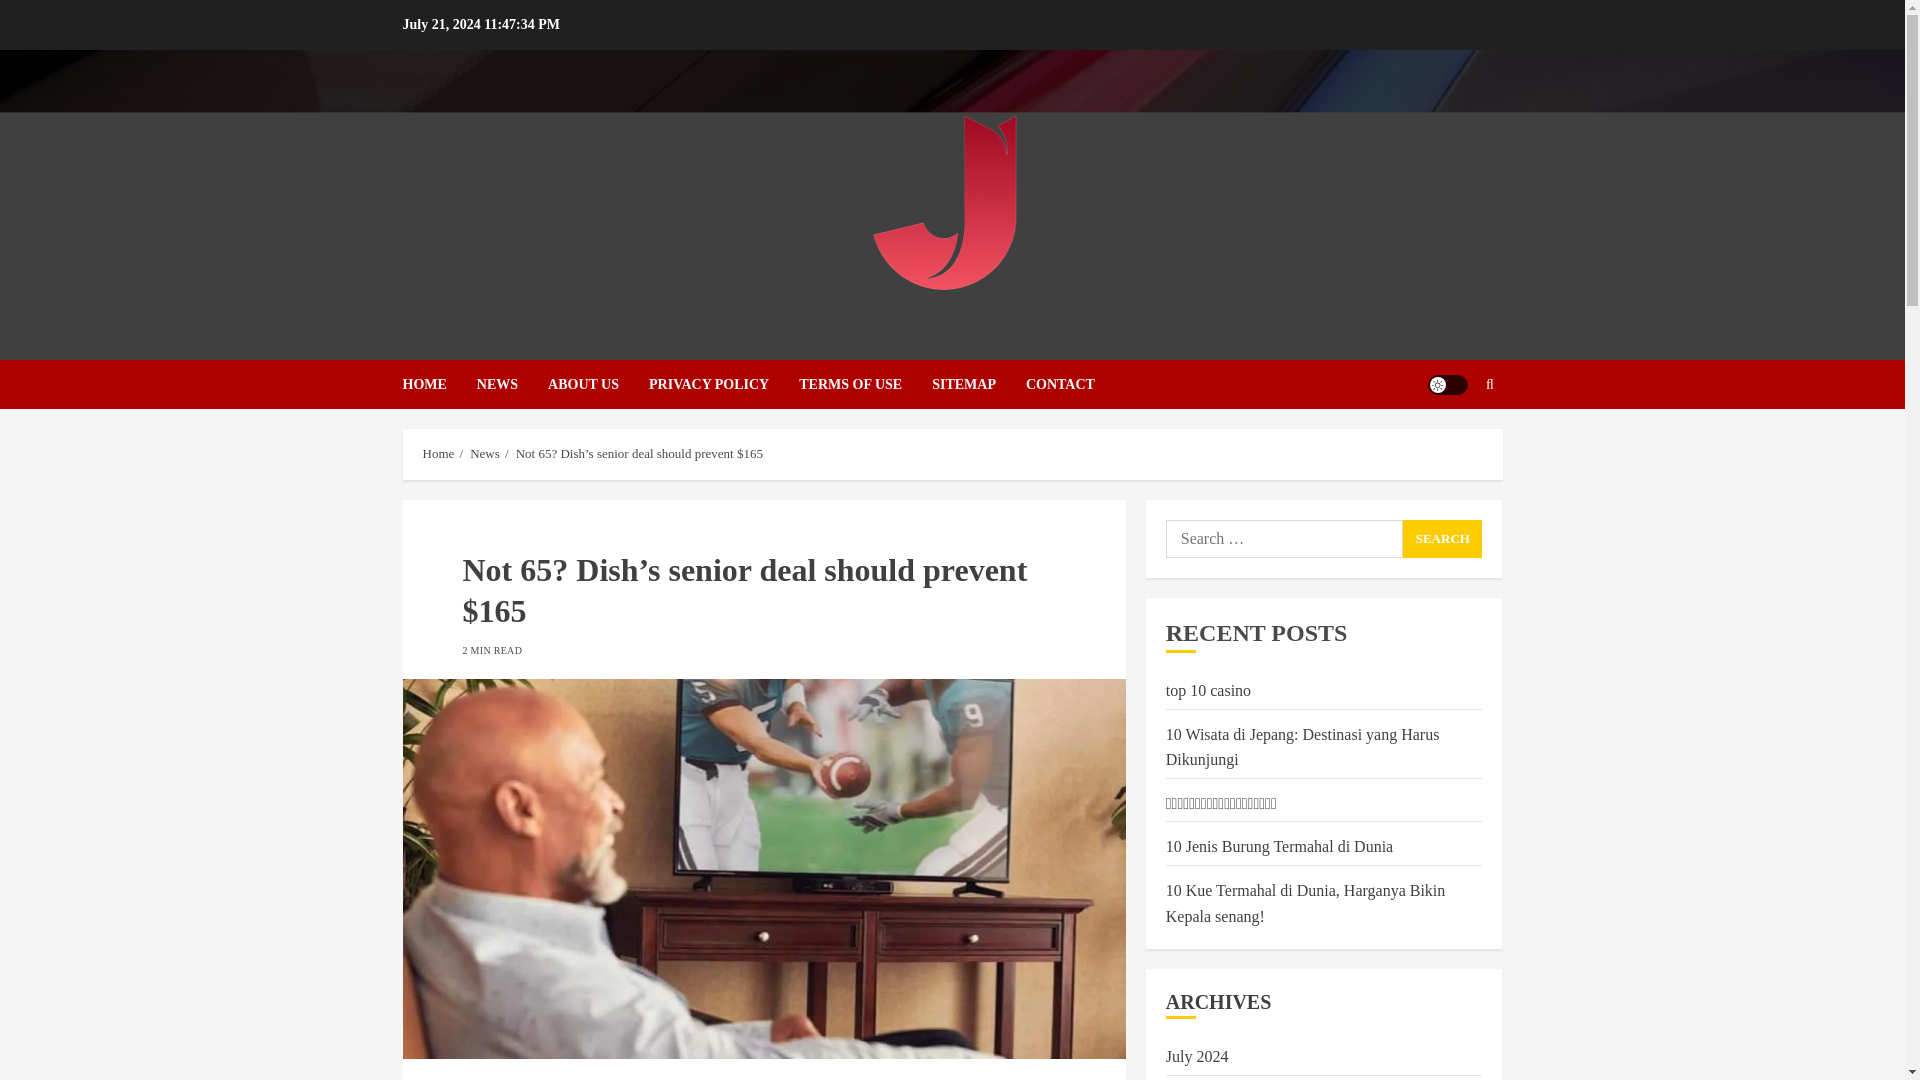 Image resolution: width=1920 pixels, height=1080 pixels. What do you see at coordinates (438, 454) in the screenshot?
I see `Home` at bounding box center [438, 454].